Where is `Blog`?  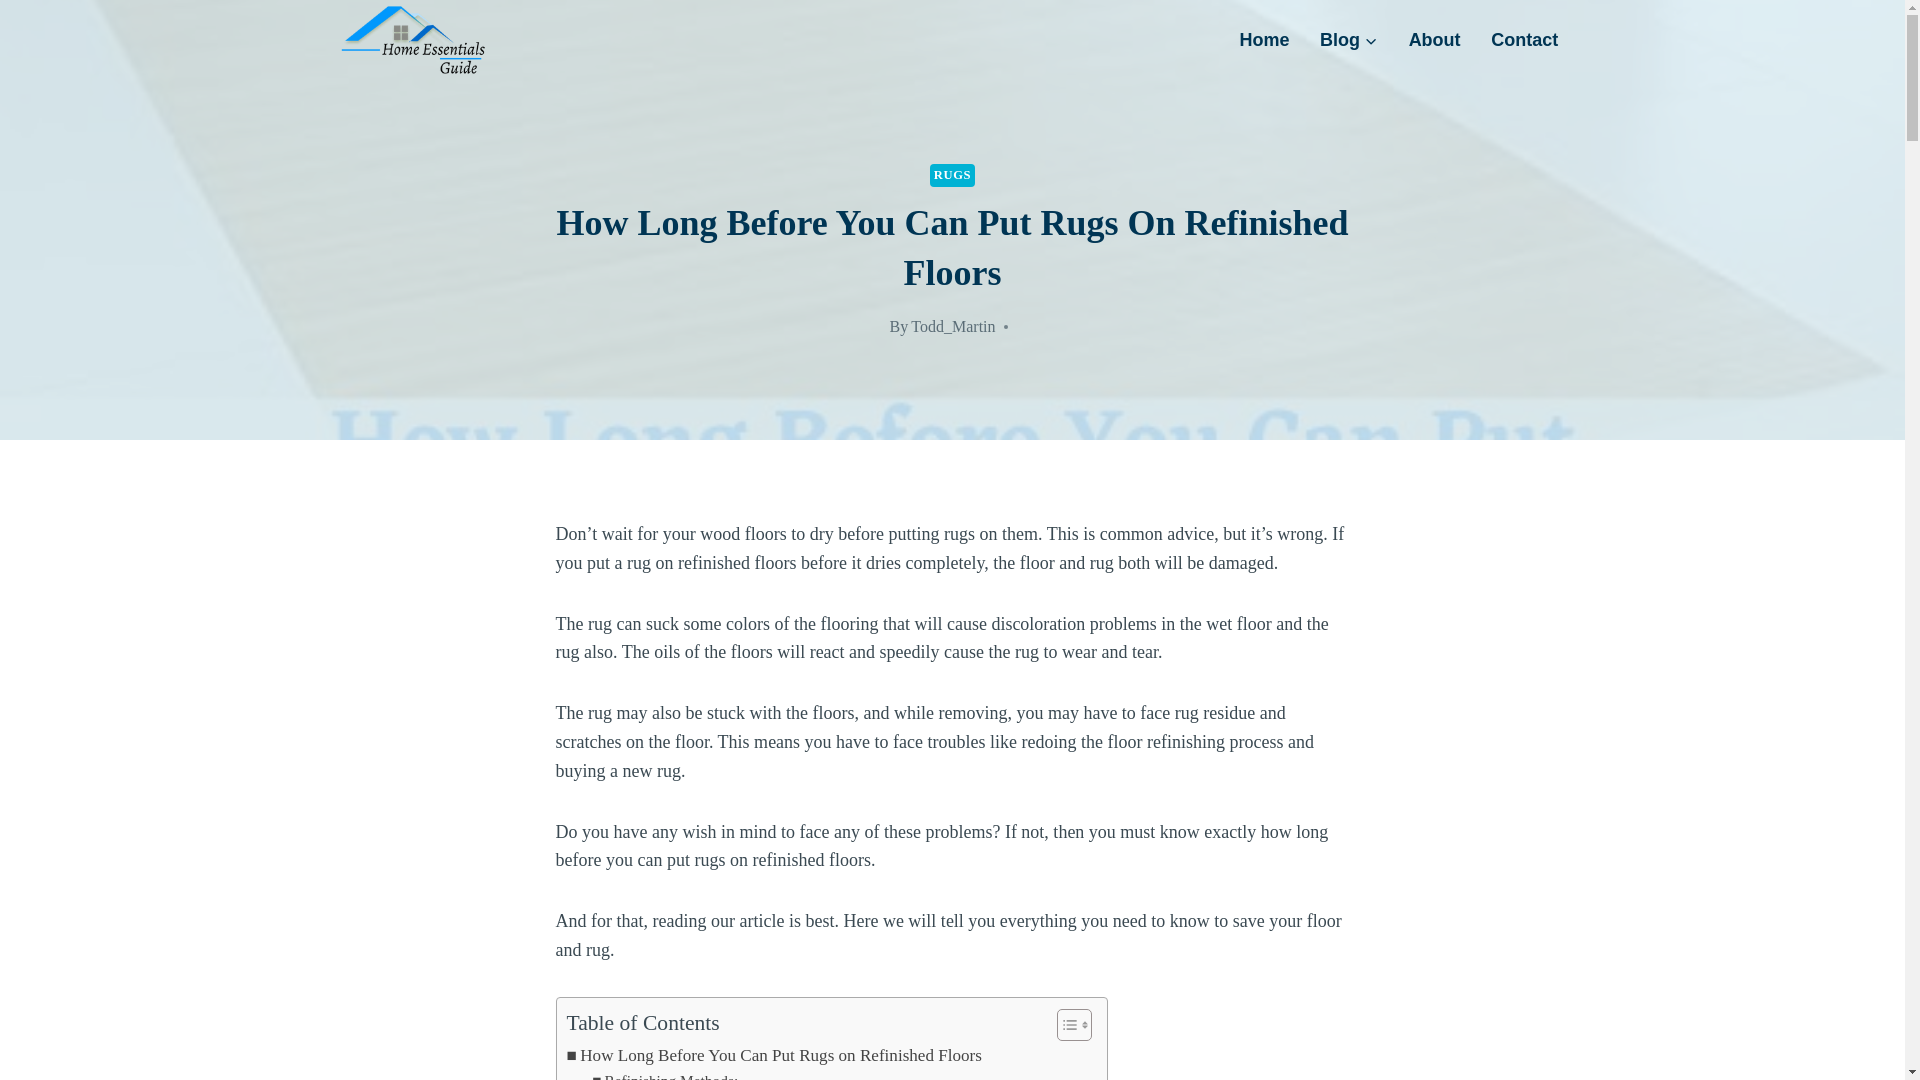
Blog is located at coordinates (1349, 40).